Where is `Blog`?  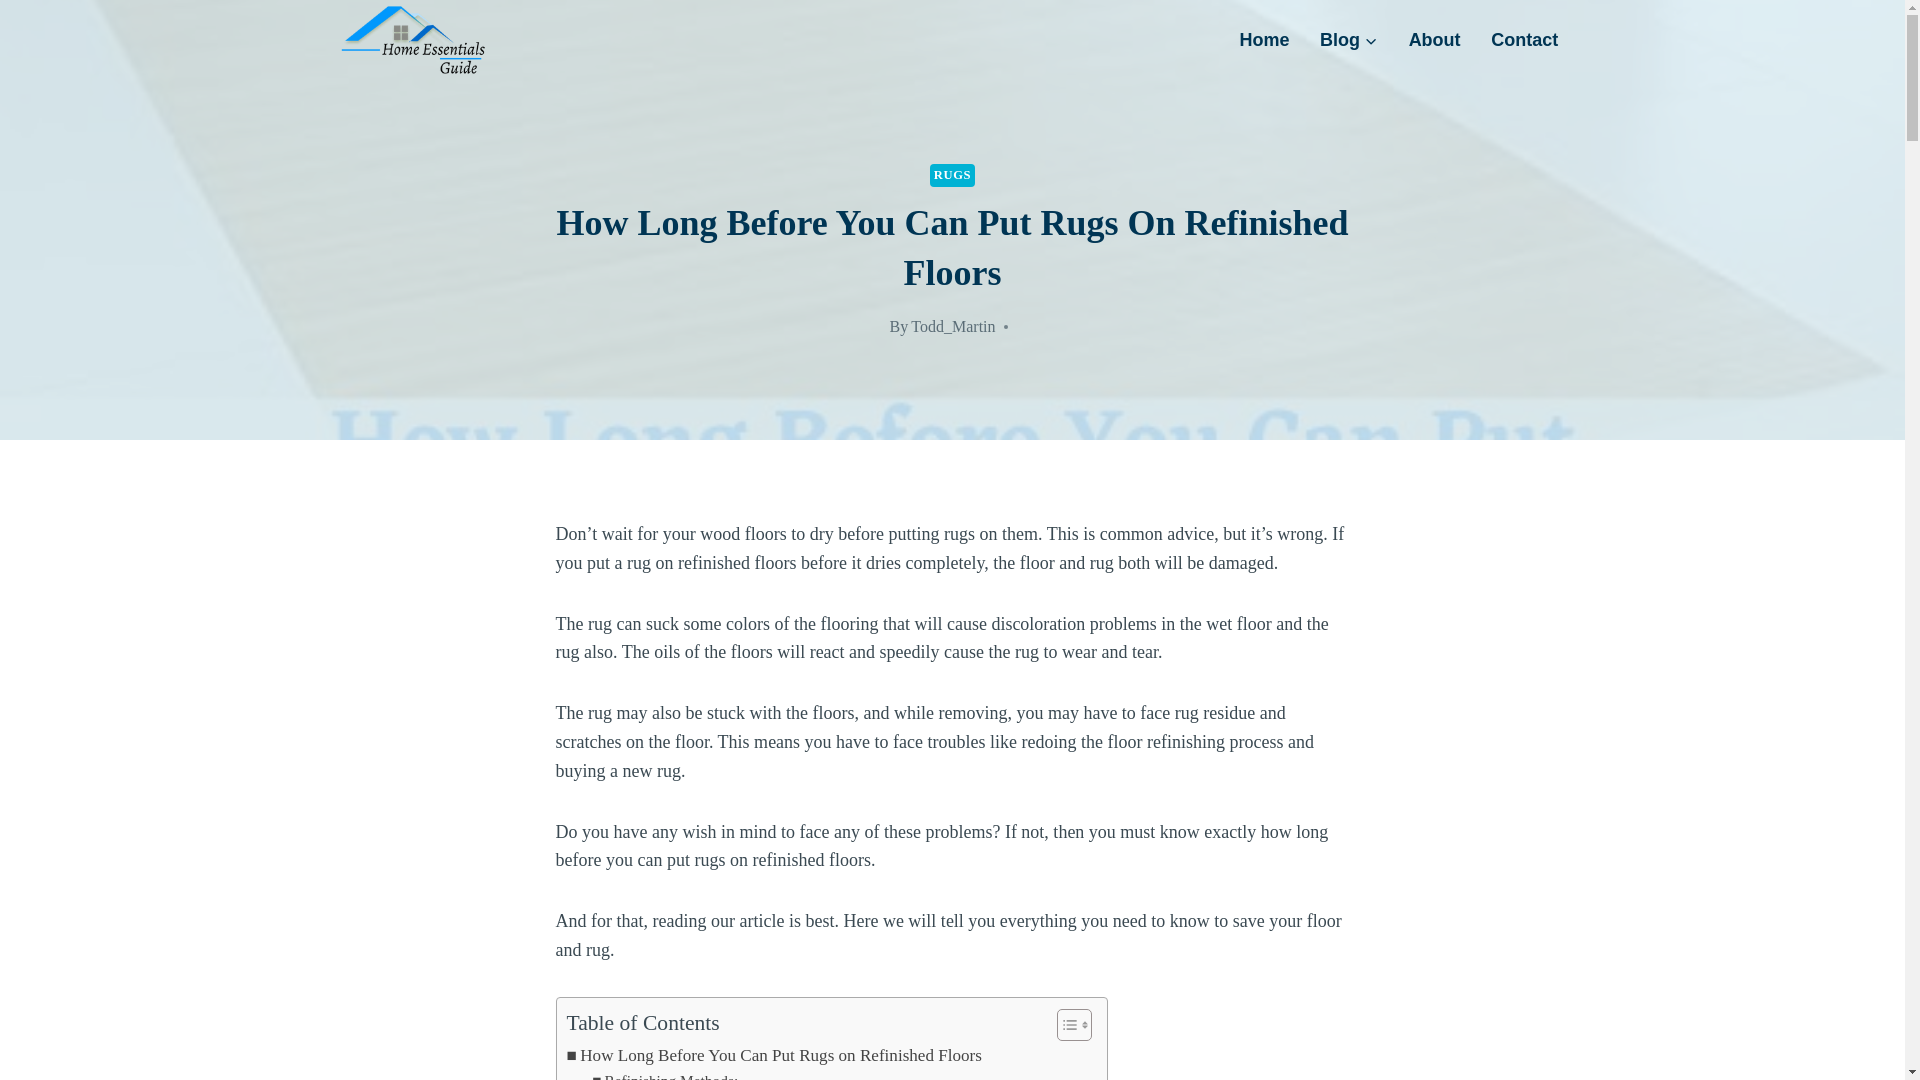
Blog is located at coordinates (1349, 40).